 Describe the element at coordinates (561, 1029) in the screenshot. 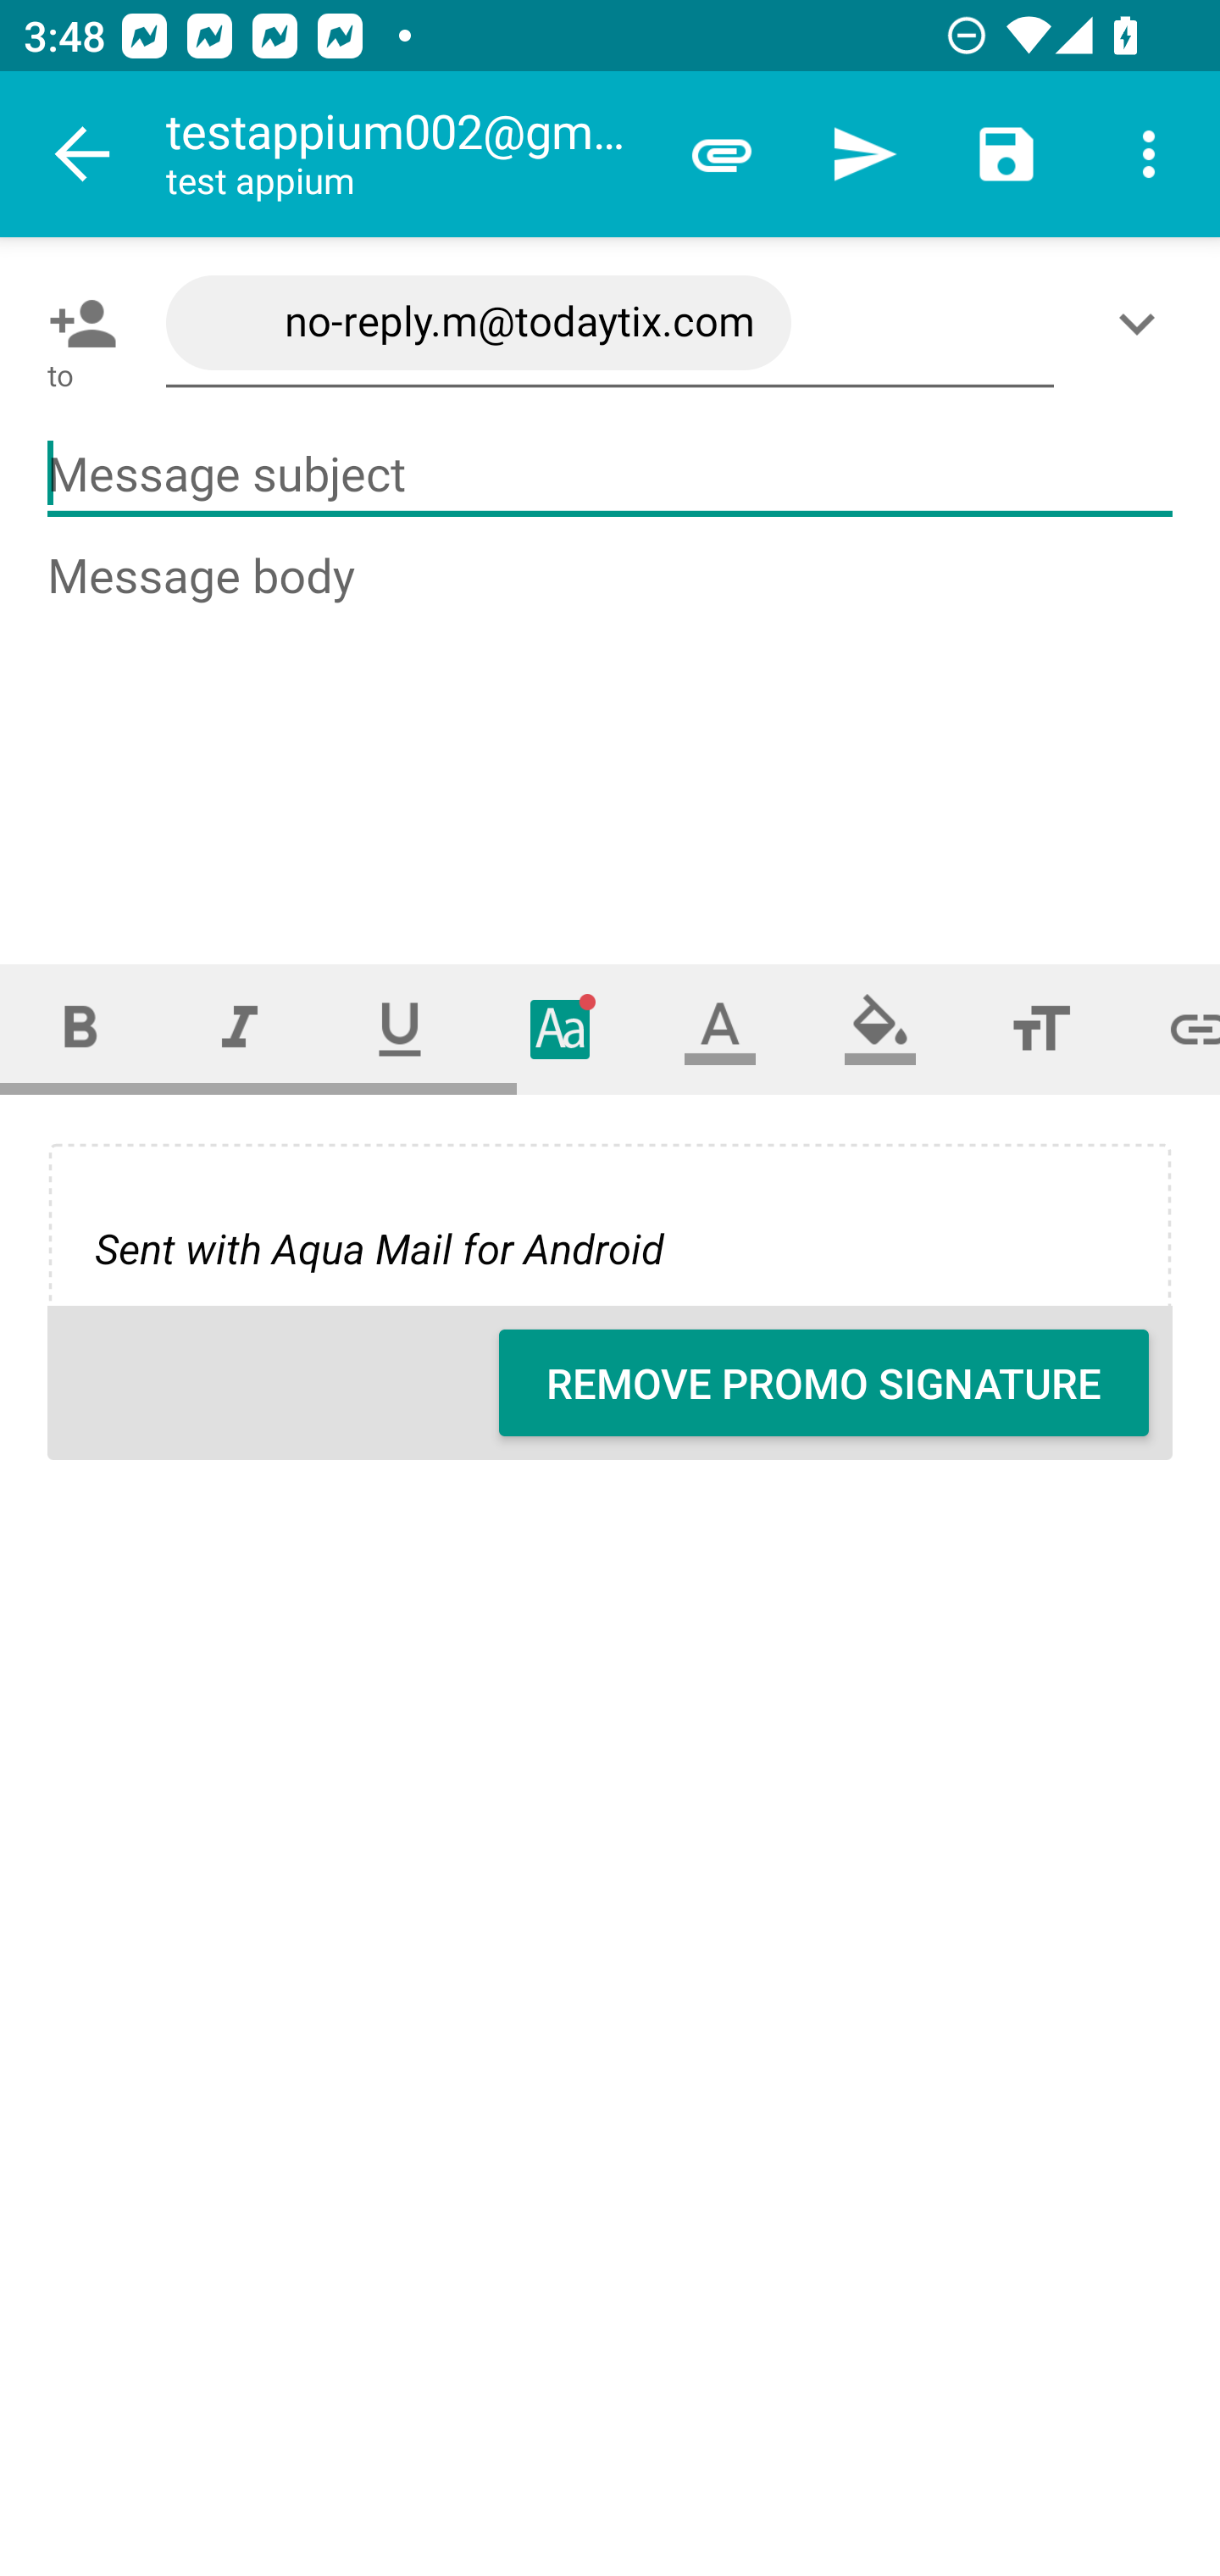

I see `Typeface (font)` at that location.